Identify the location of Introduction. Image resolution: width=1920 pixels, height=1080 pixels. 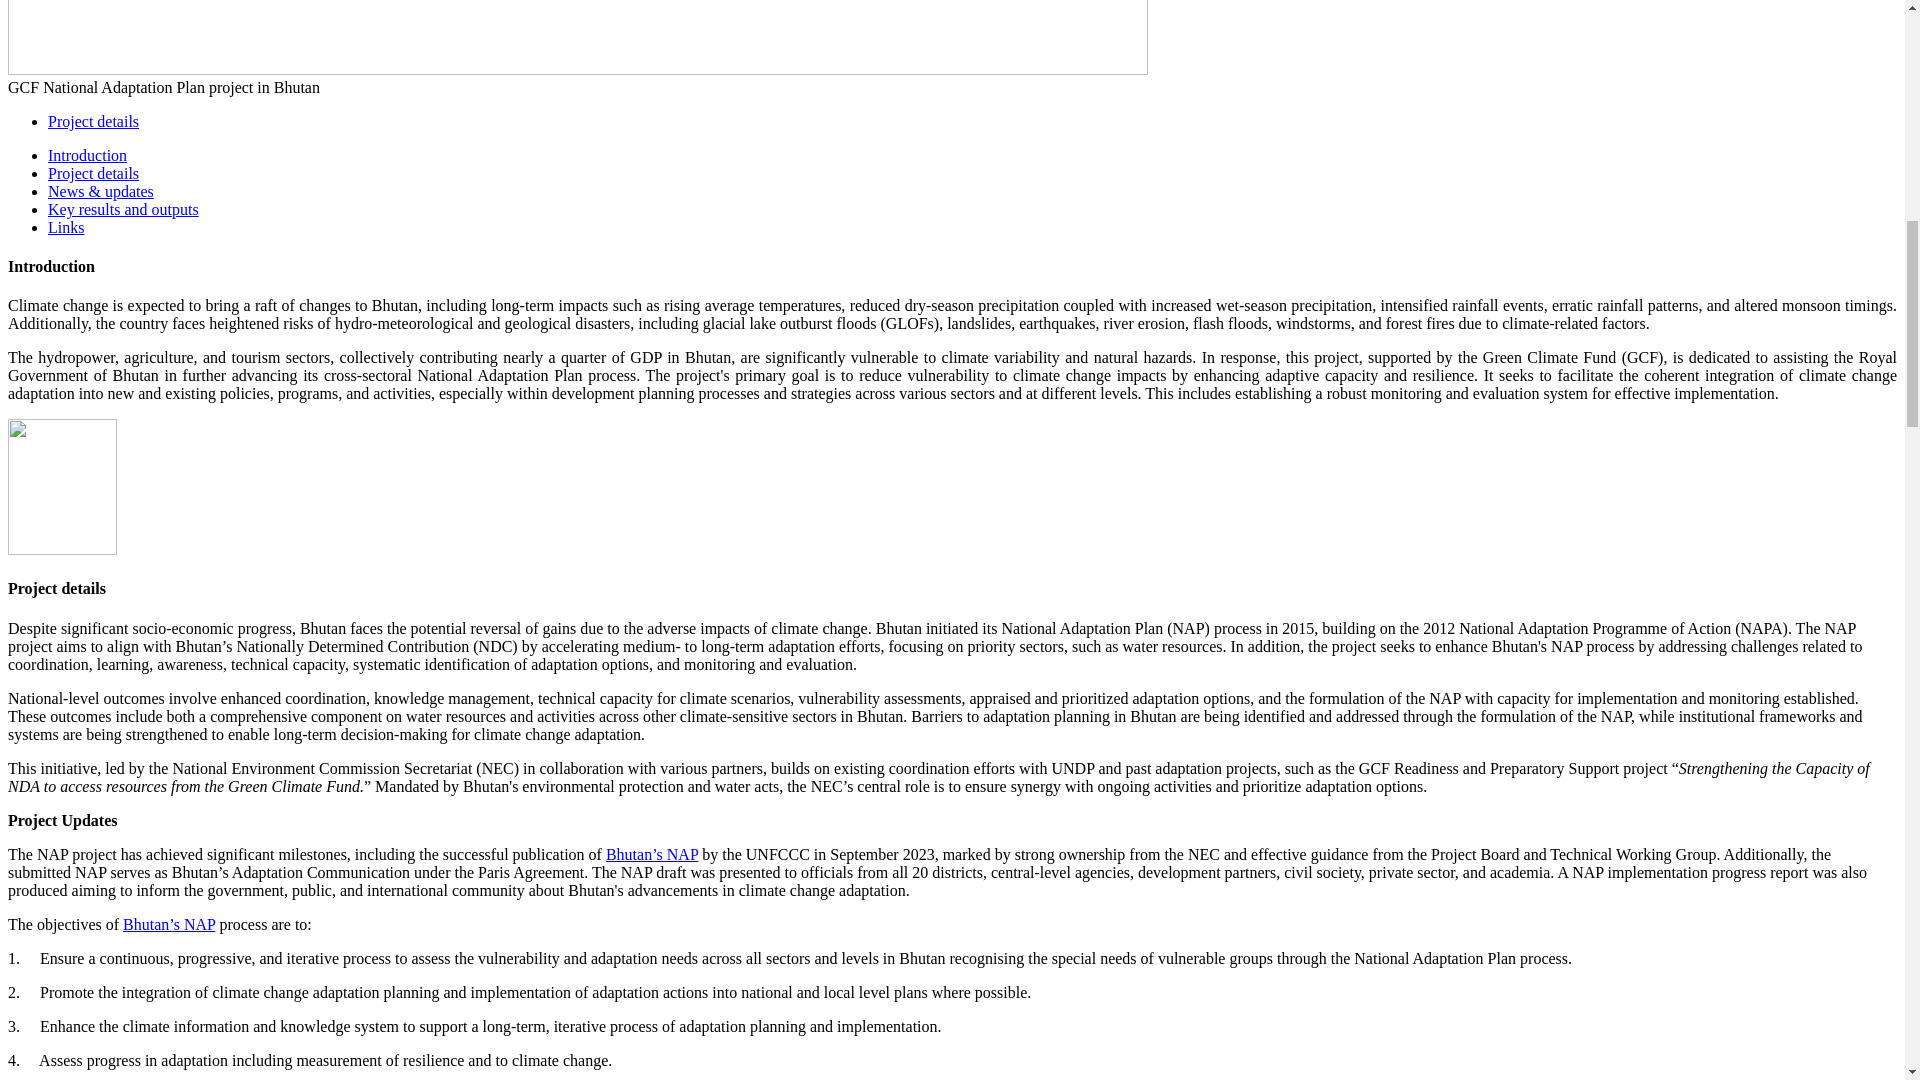
(87, 155).